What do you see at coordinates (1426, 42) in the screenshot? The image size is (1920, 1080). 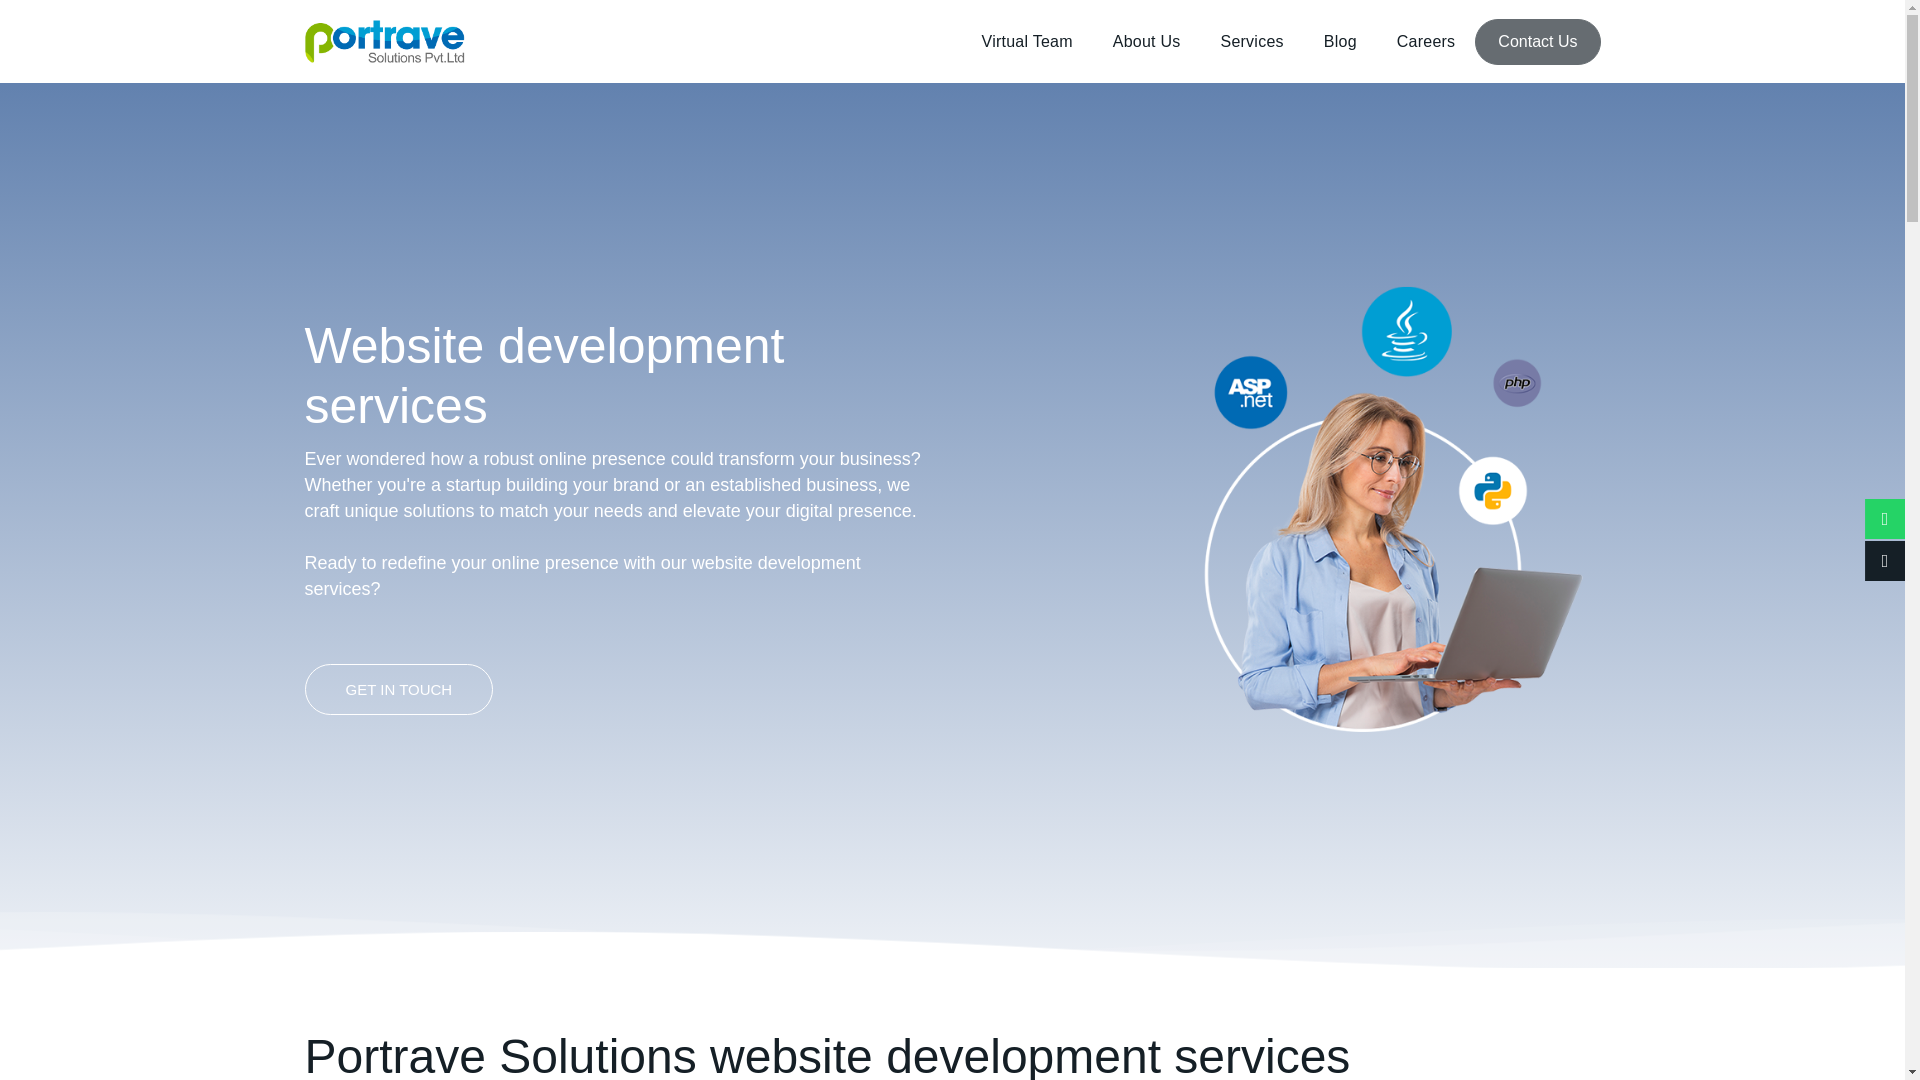 I see `Careers` at bounding box center [1426, 42].